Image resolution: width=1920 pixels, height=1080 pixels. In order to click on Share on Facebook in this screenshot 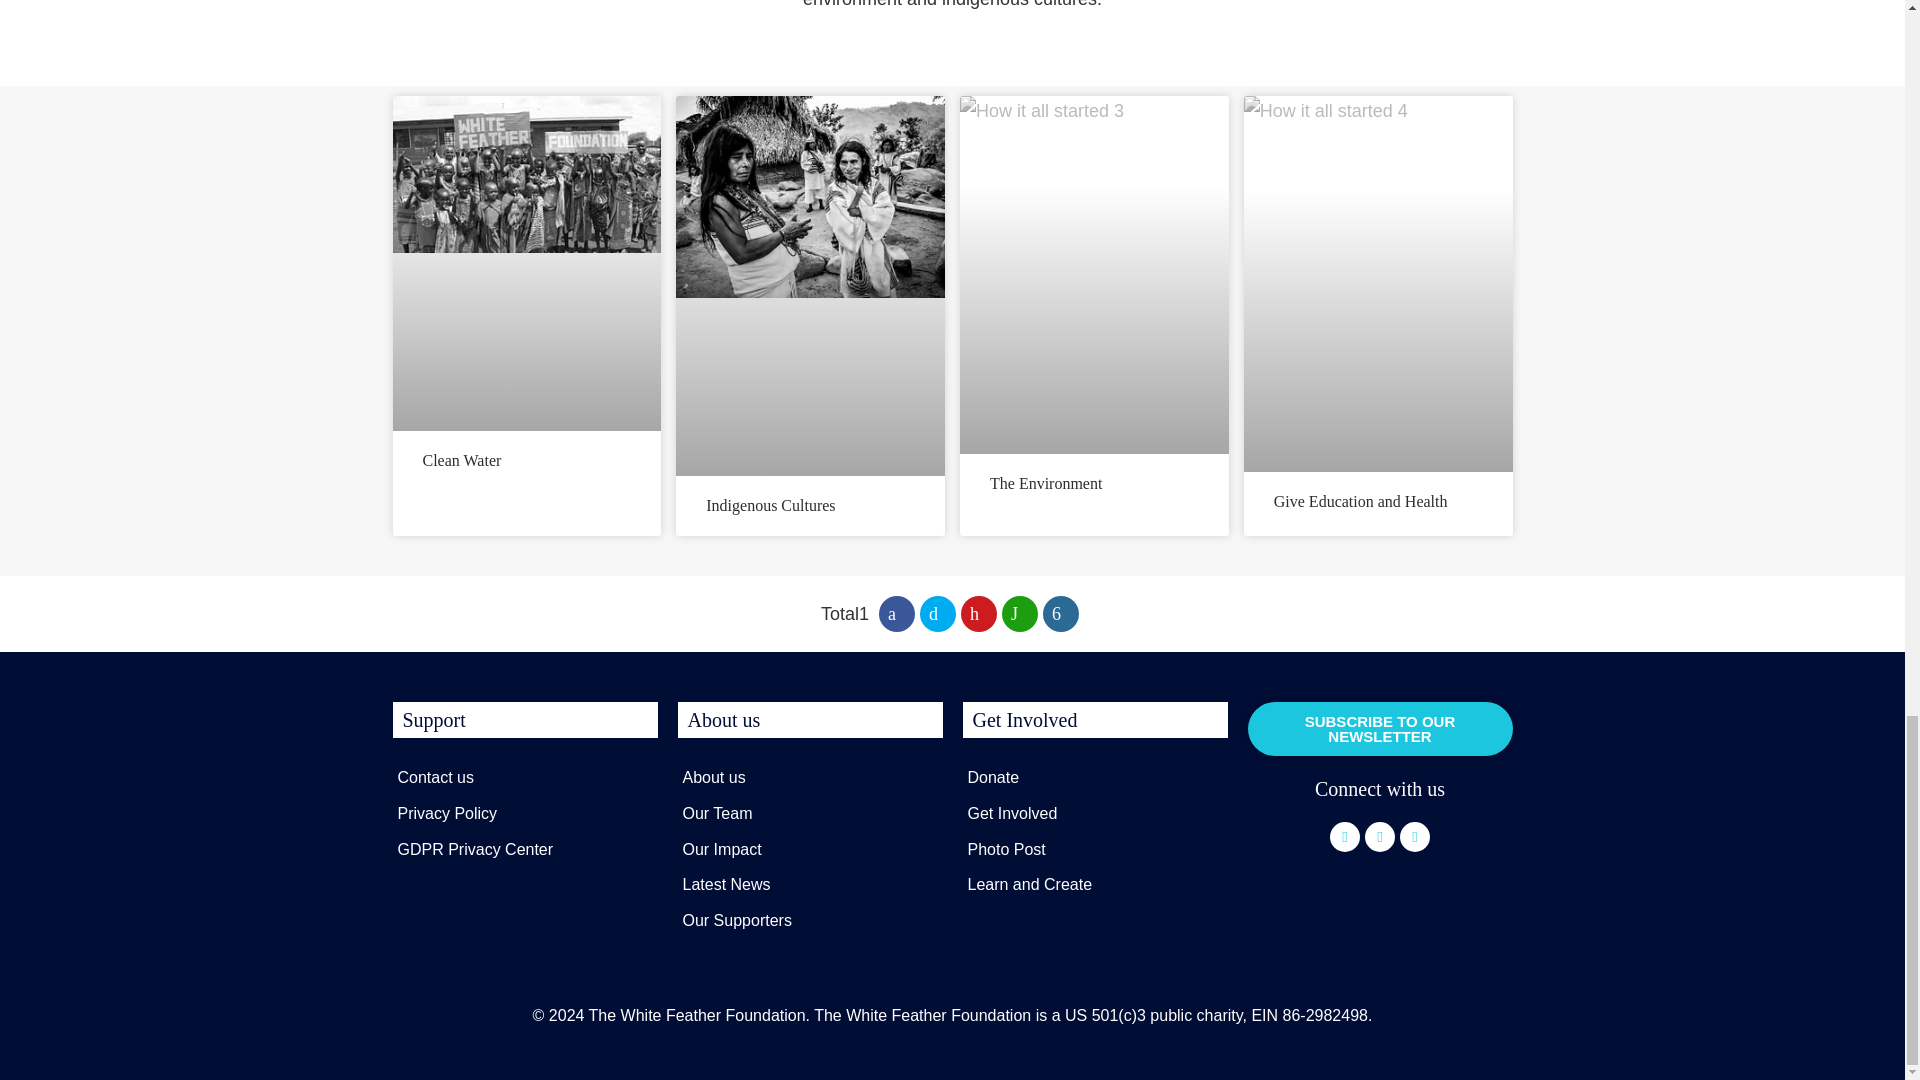, I will do `click(897, 614)`.